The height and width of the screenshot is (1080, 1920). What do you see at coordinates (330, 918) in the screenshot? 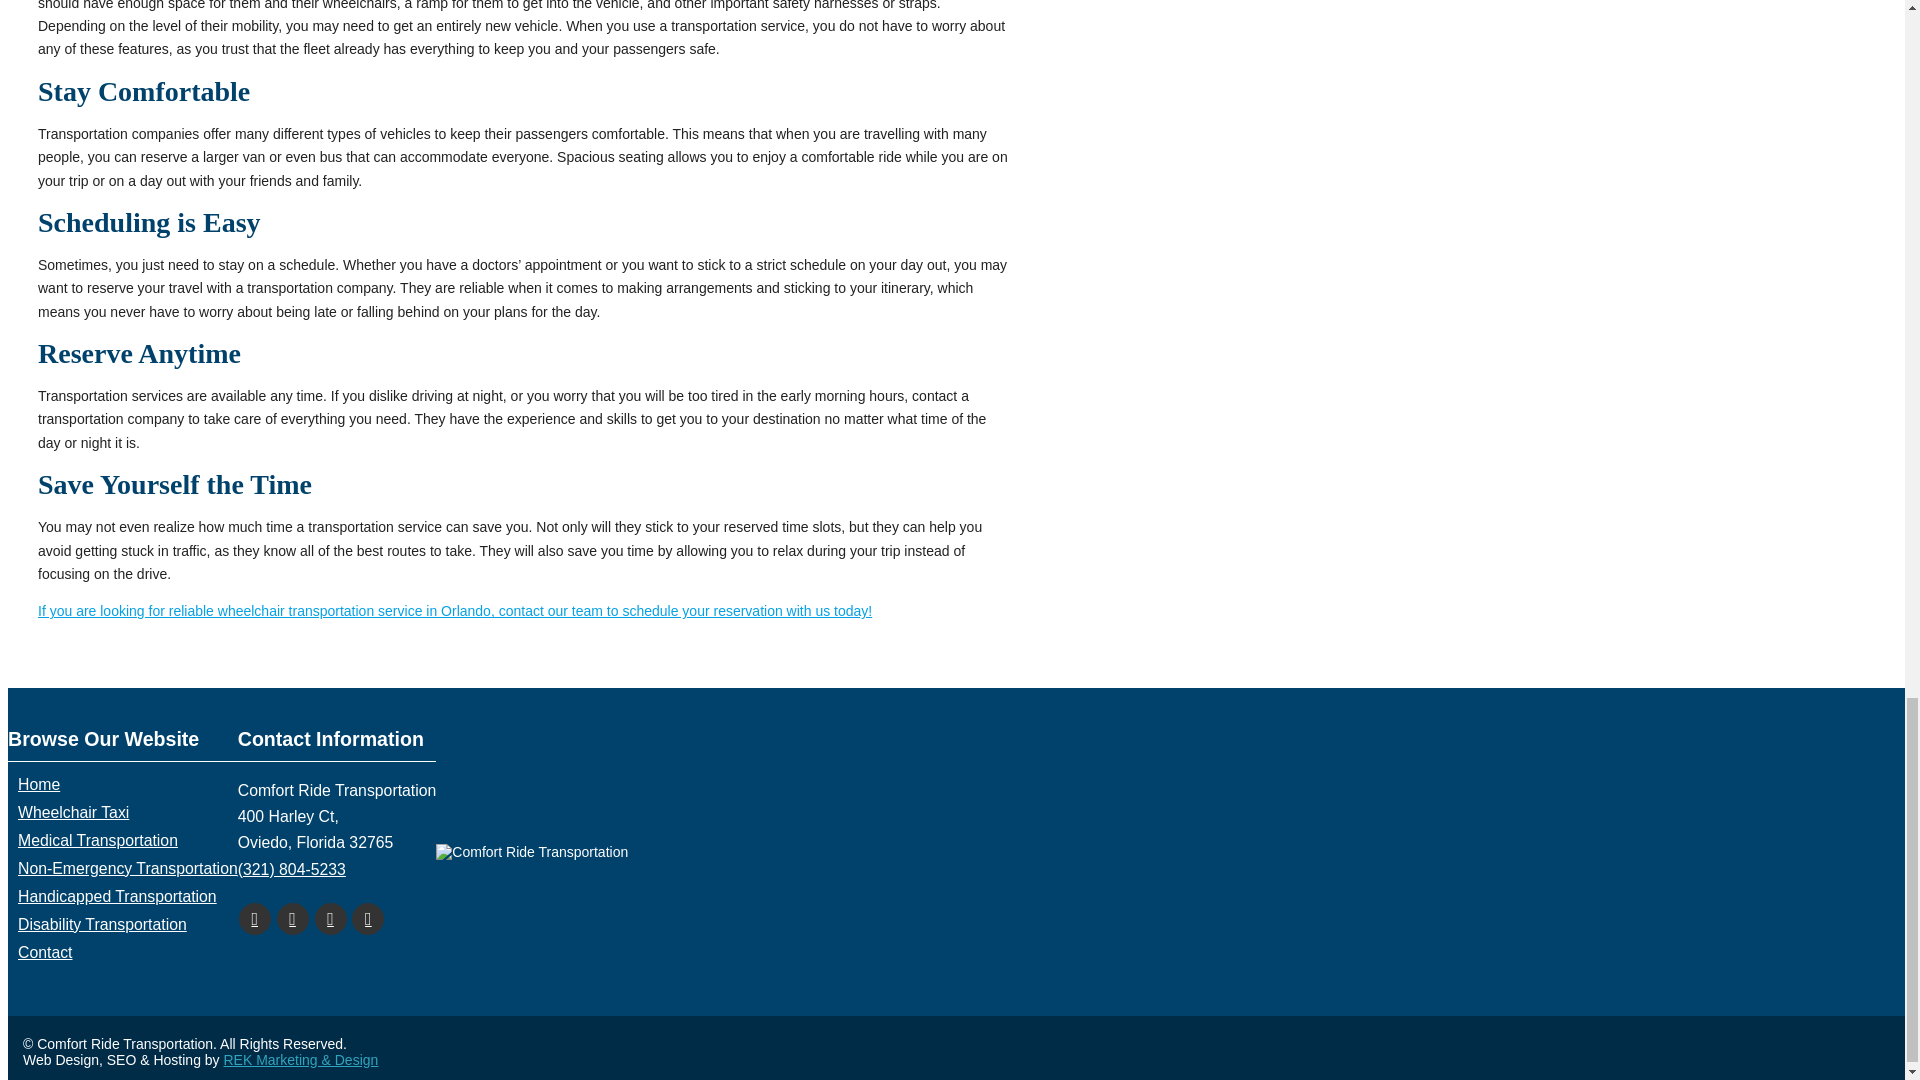
I see `Comfort Ride Transportation Yelp` at bounding box center [330, 918].